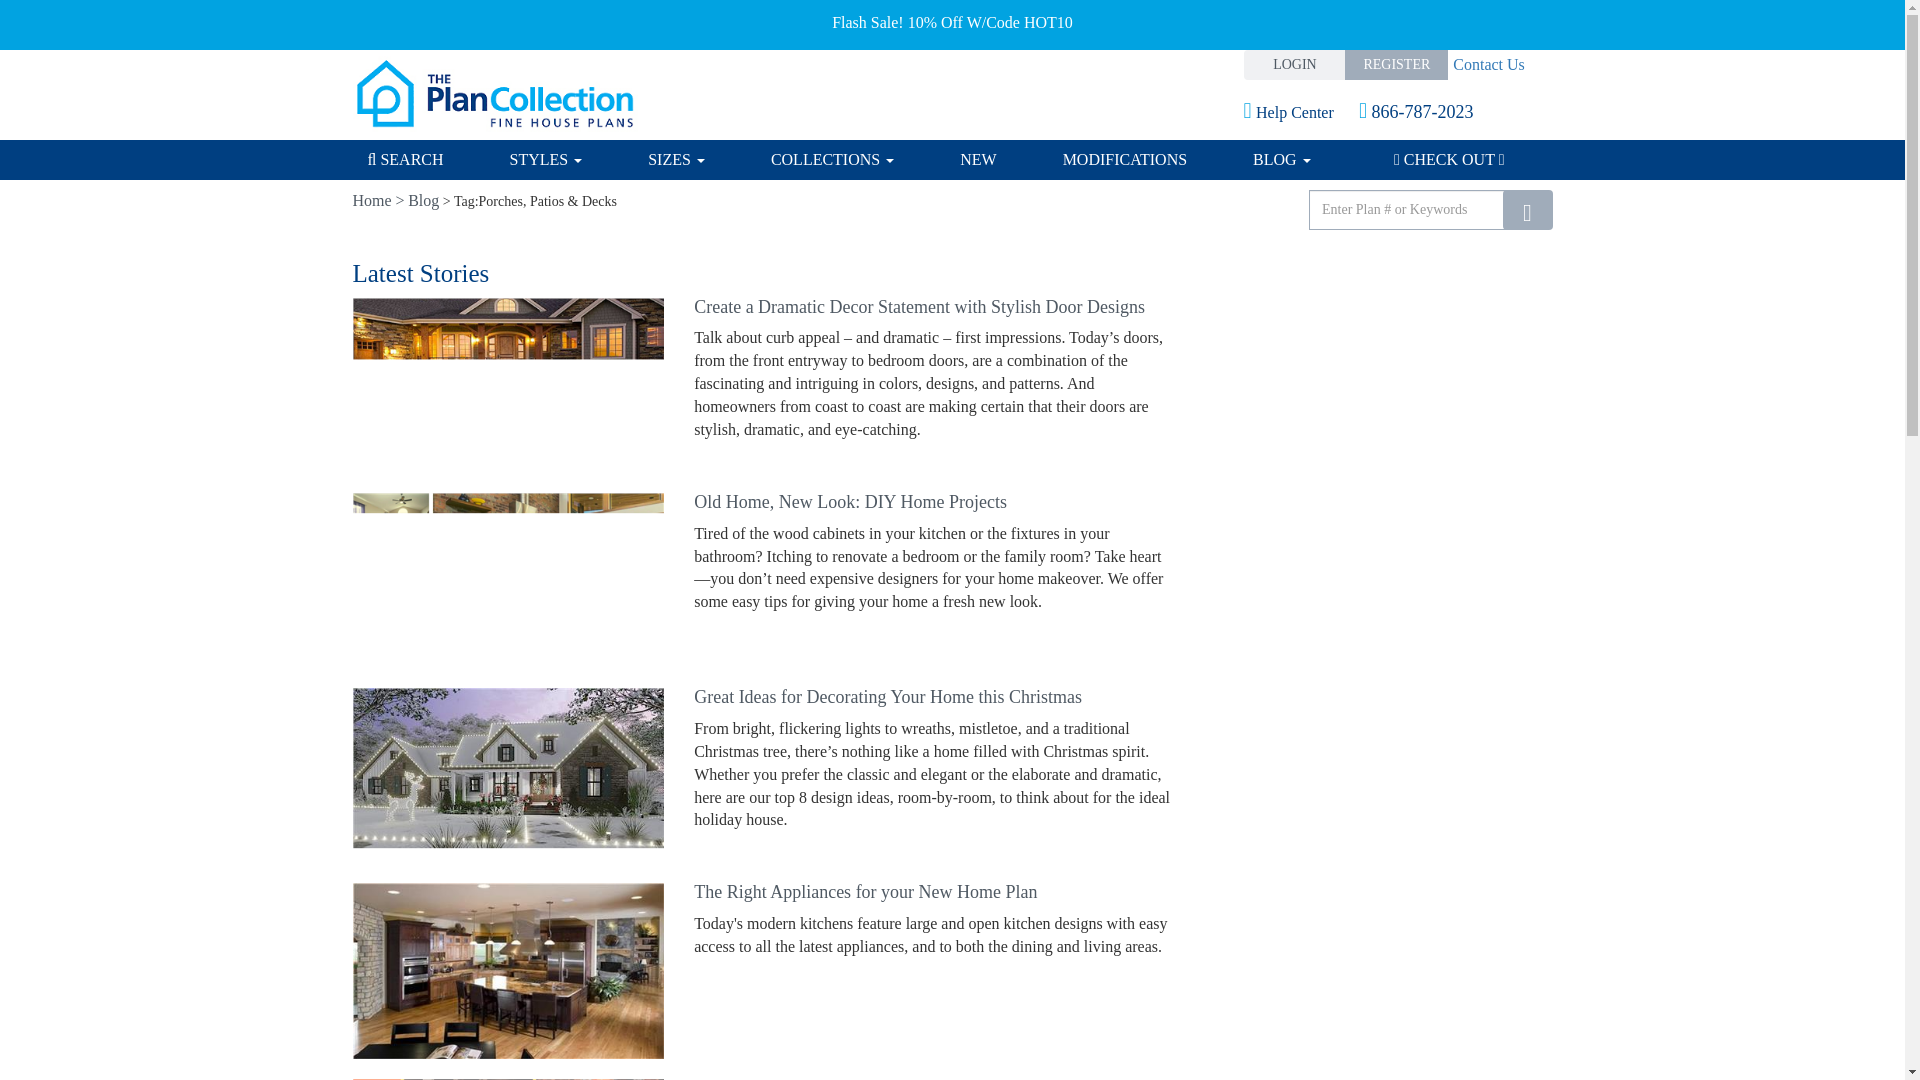 The height and width of the screenshot is (1080, 1920). Describe the element at coordinates (1304, 112) in the screenshot. I see `Help Center` at that location.